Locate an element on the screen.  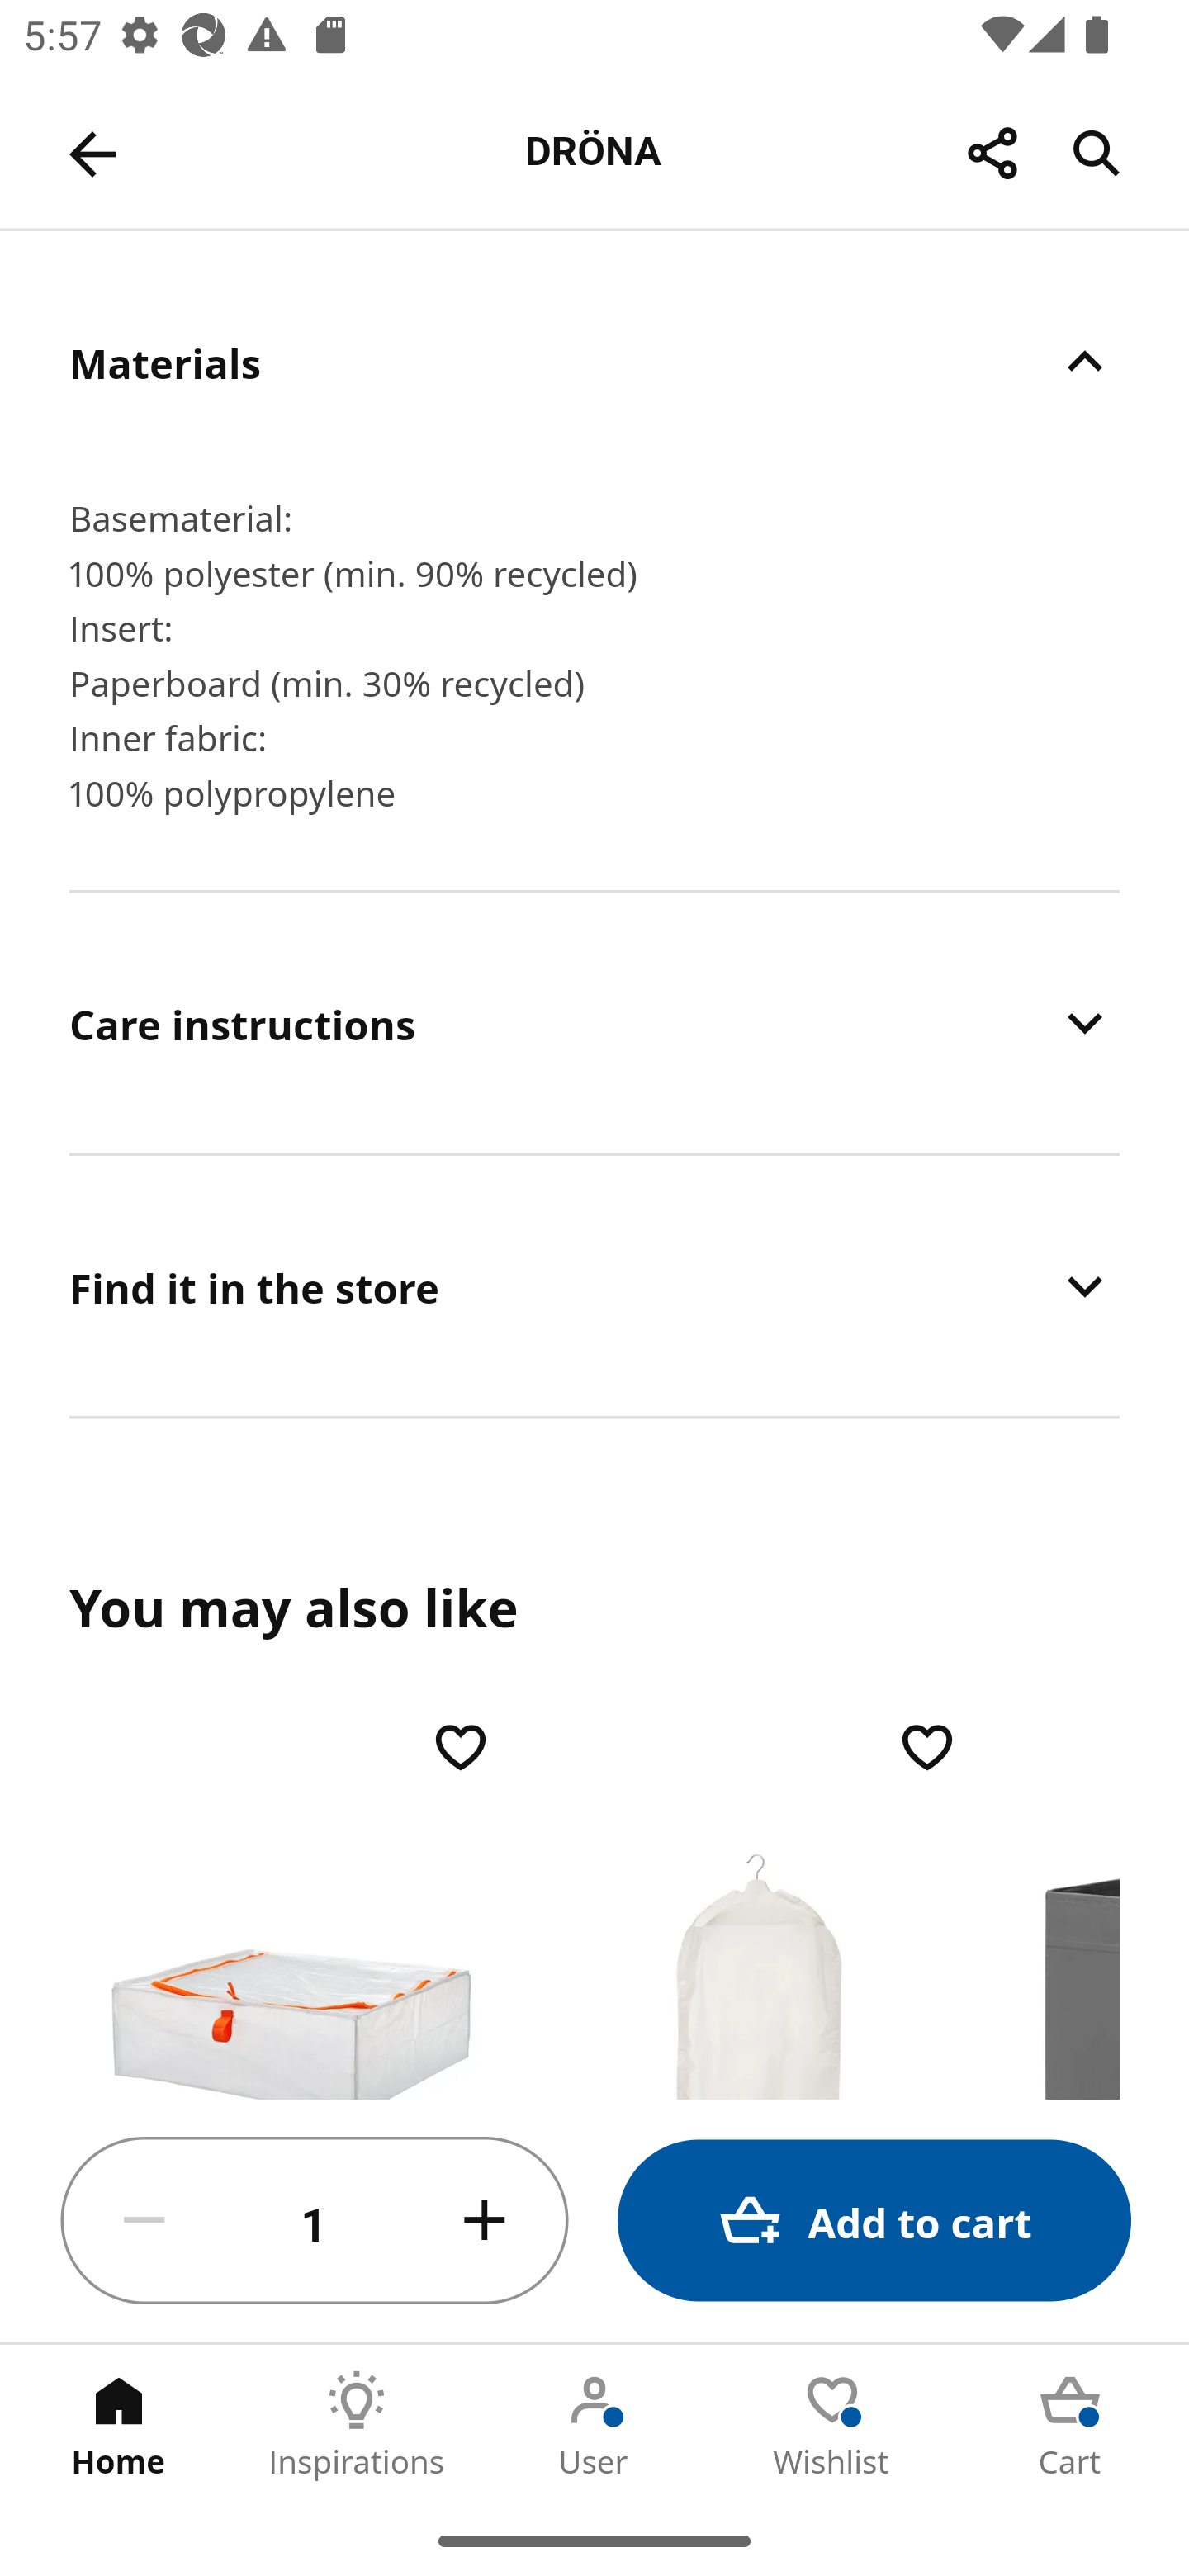
Add to cart is located at coordinates (874, 2221).